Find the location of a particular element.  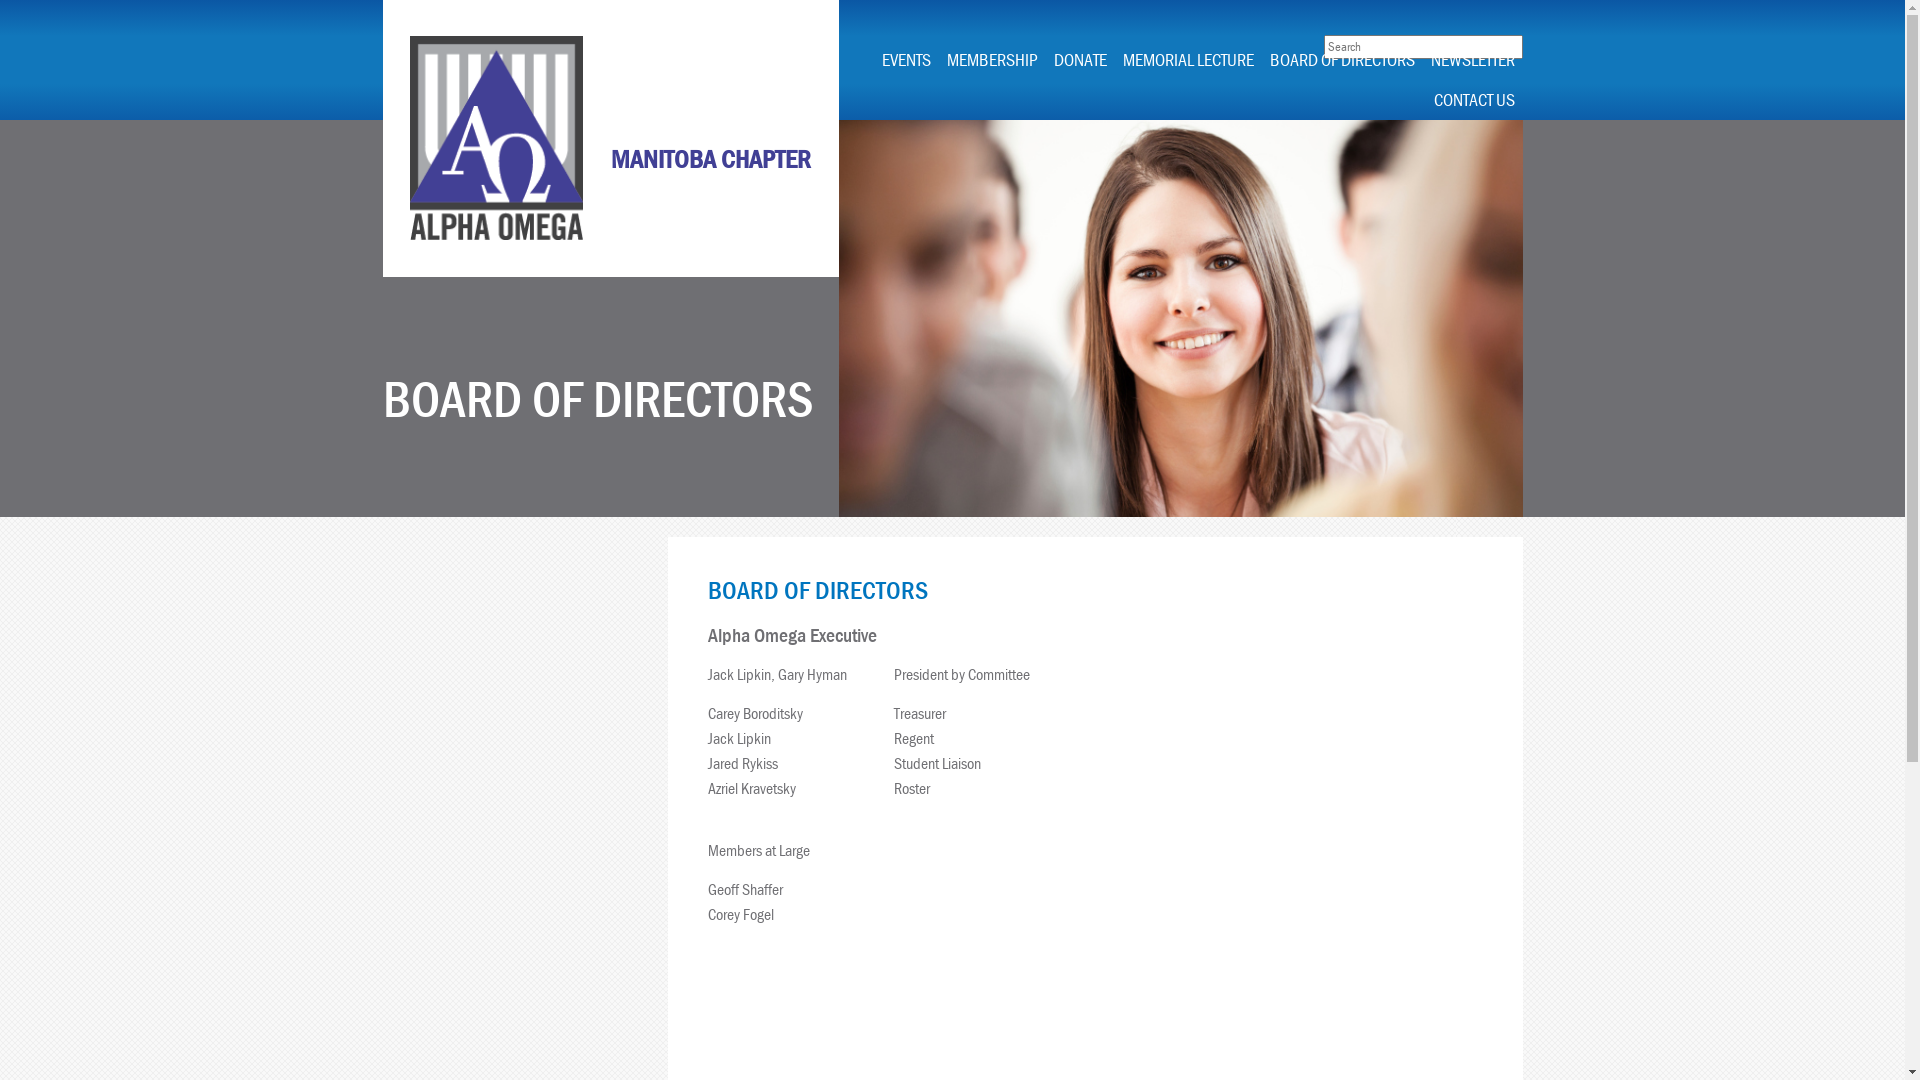

MEMORIAL LECTURE is located at coordinates (1188, 60).